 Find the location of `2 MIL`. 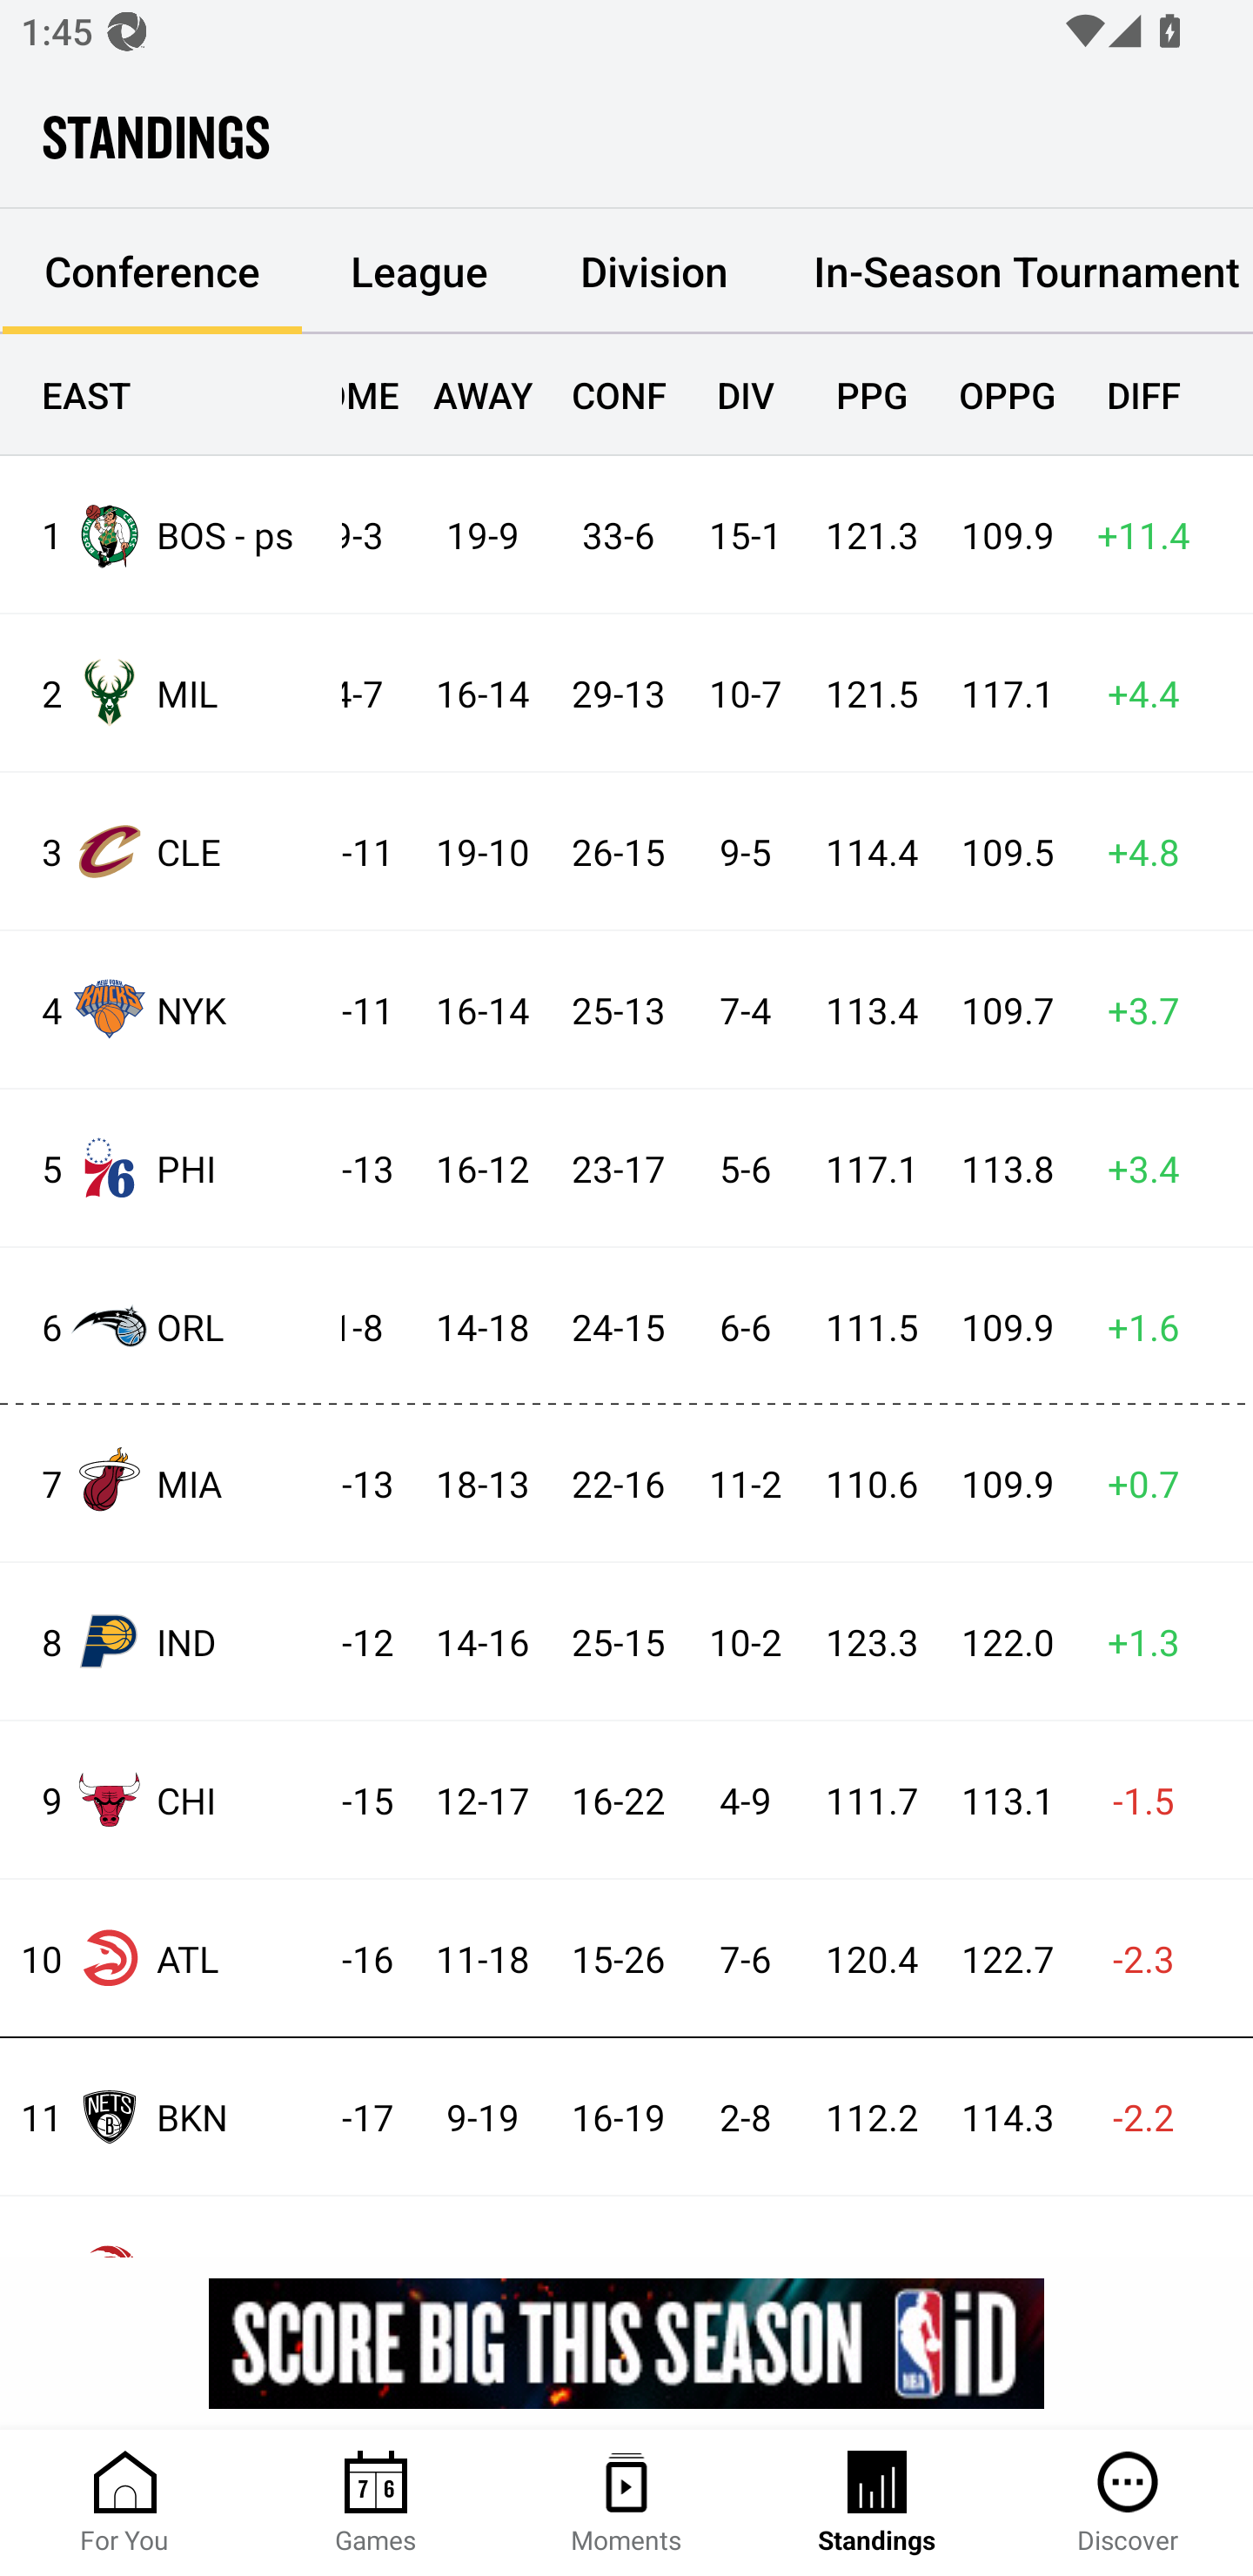

2 MIL is located at coordinates (171, 693).